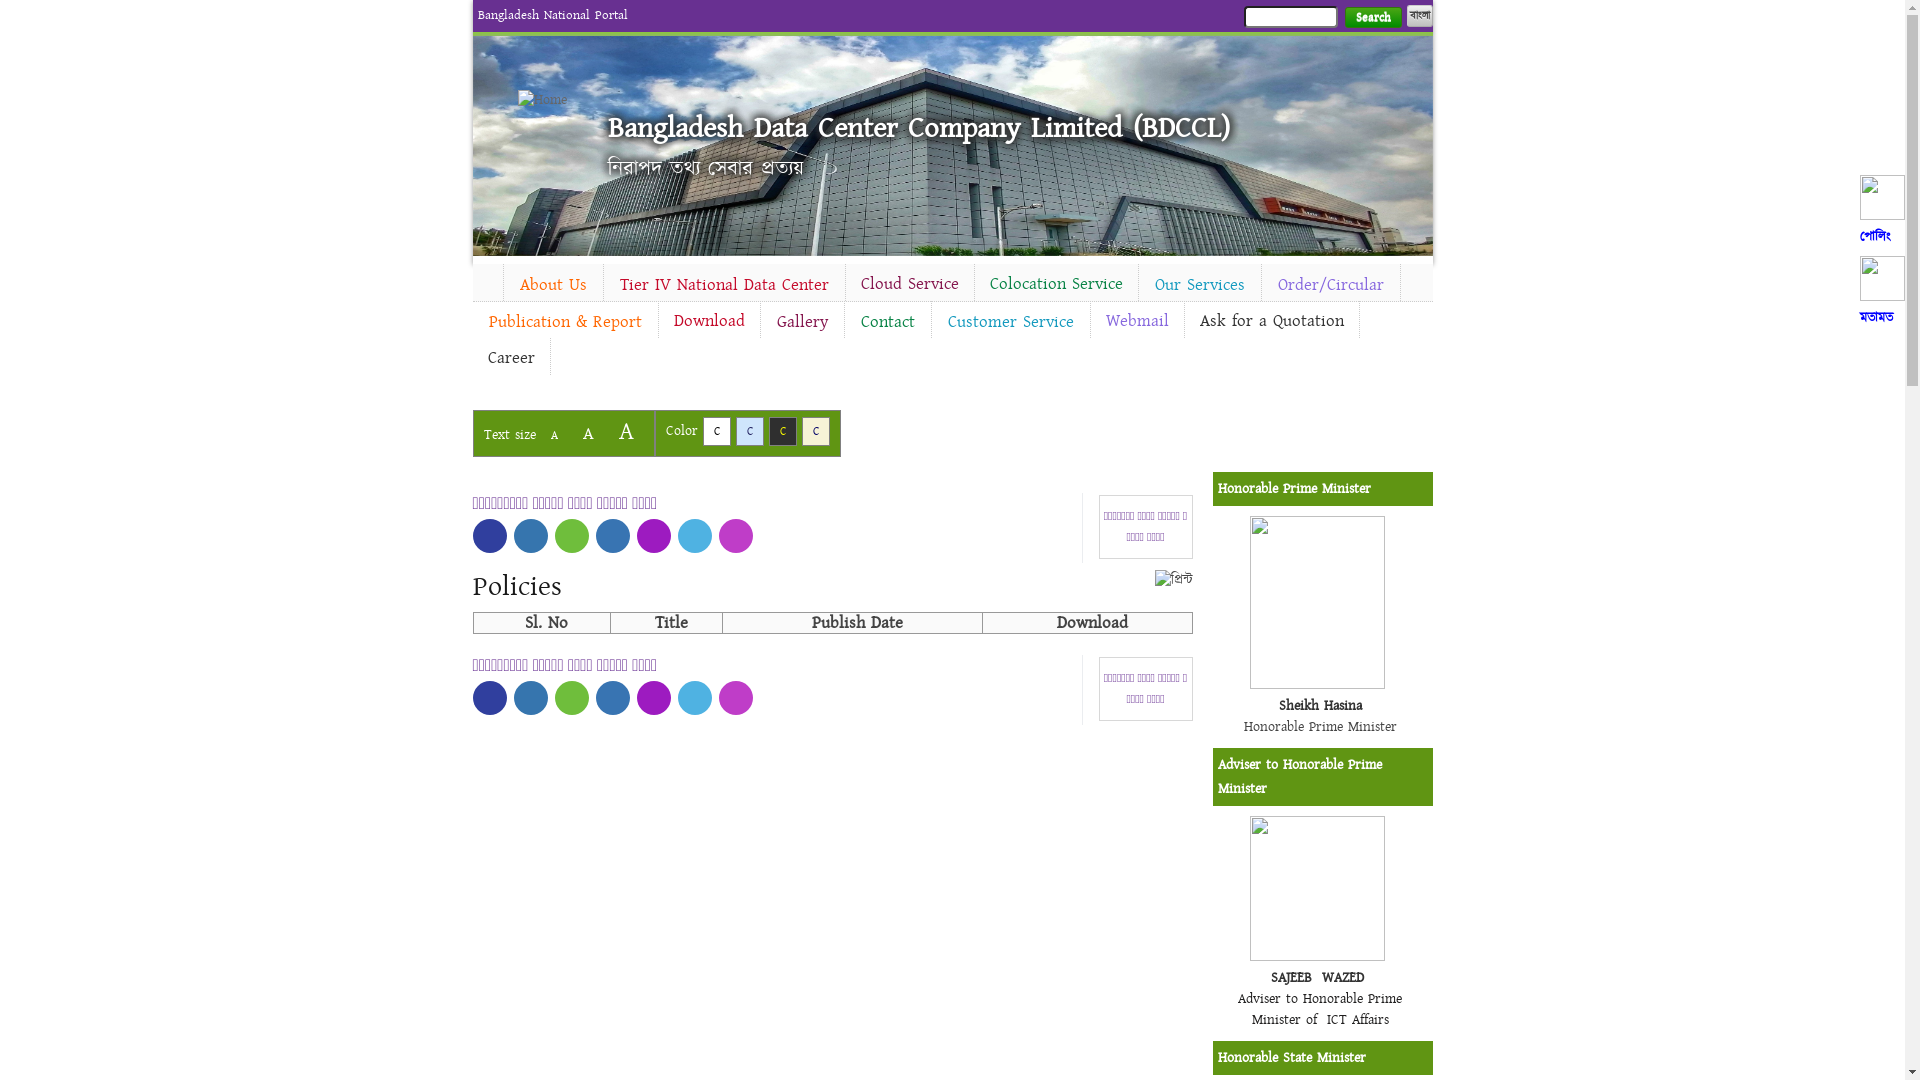 This screenshot has width=1920, height=1080. Describe the element at coordinates (1056, 284) in the screenshot. I see `Colocation Service` at that location.